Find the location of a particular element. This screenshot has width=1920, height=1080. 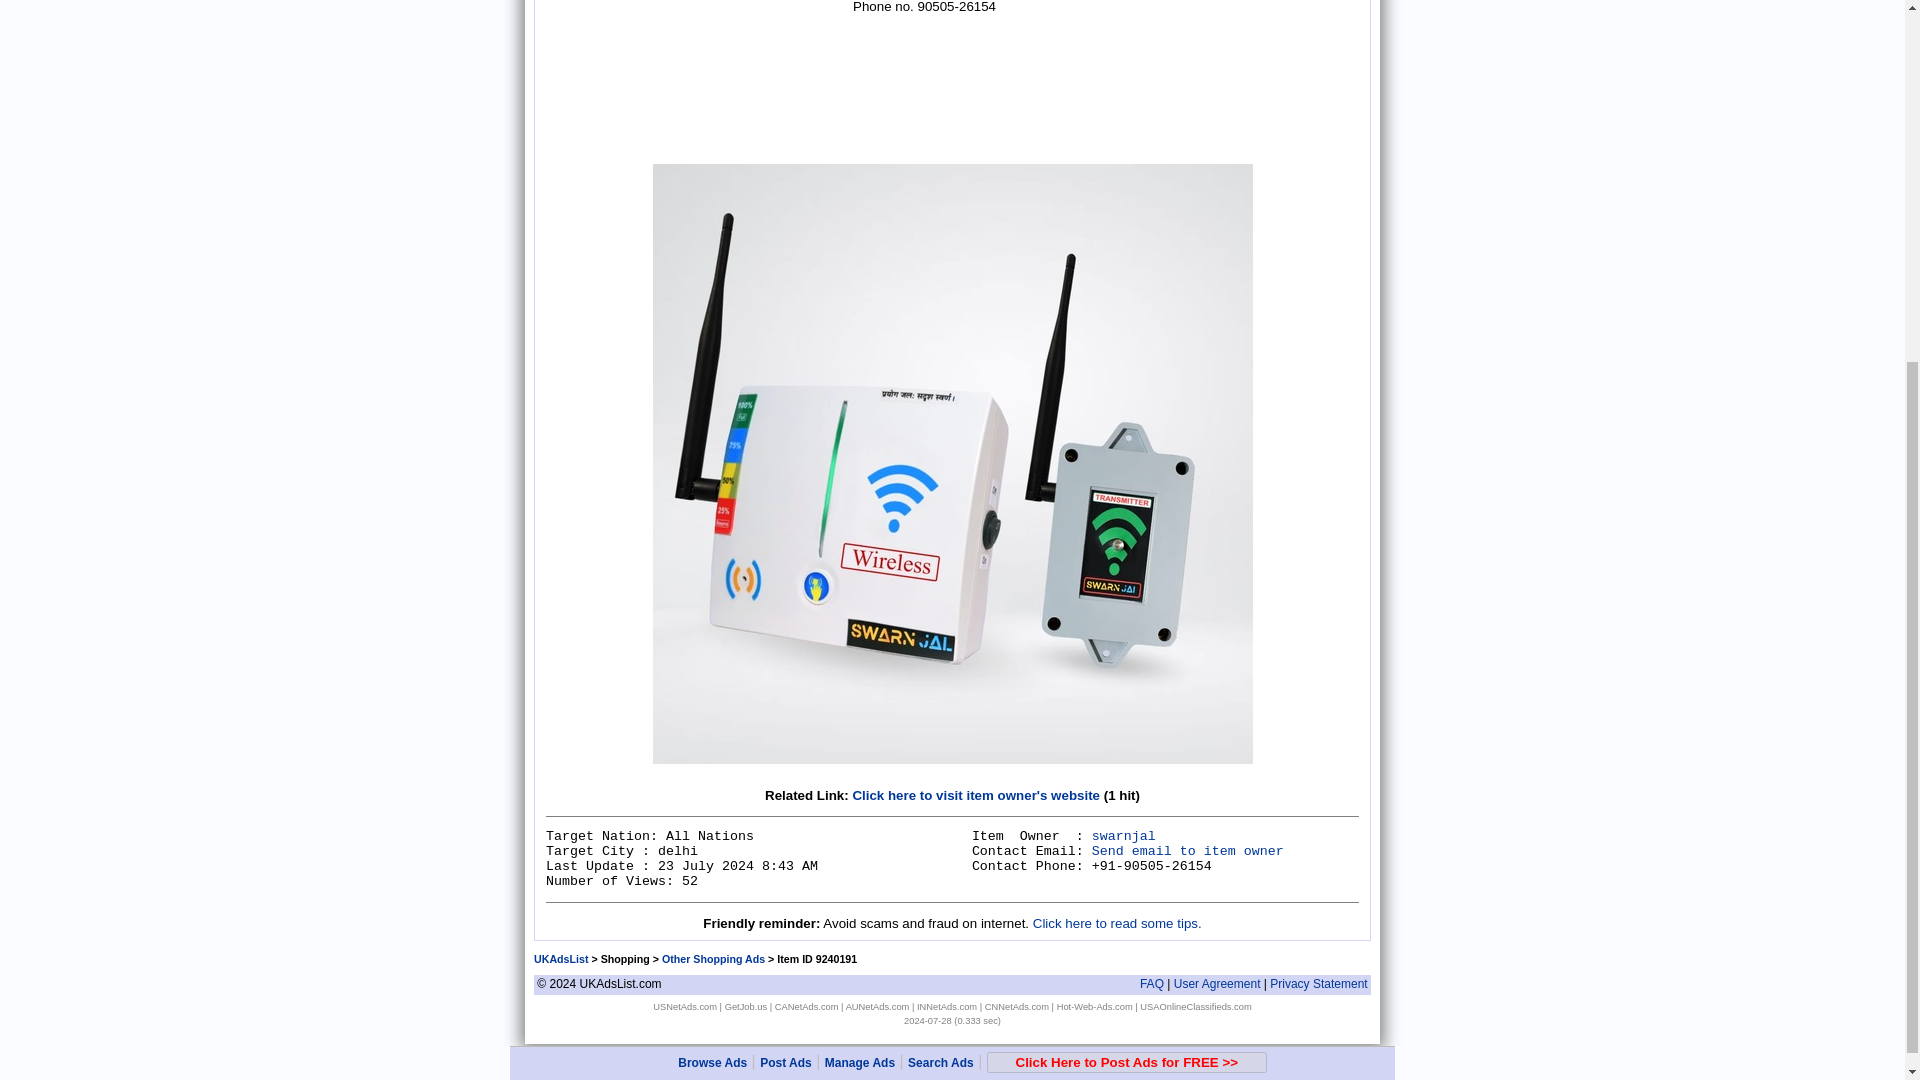

Go Back to UKAdsList.com Home Page is located at coordinates (560, 958).